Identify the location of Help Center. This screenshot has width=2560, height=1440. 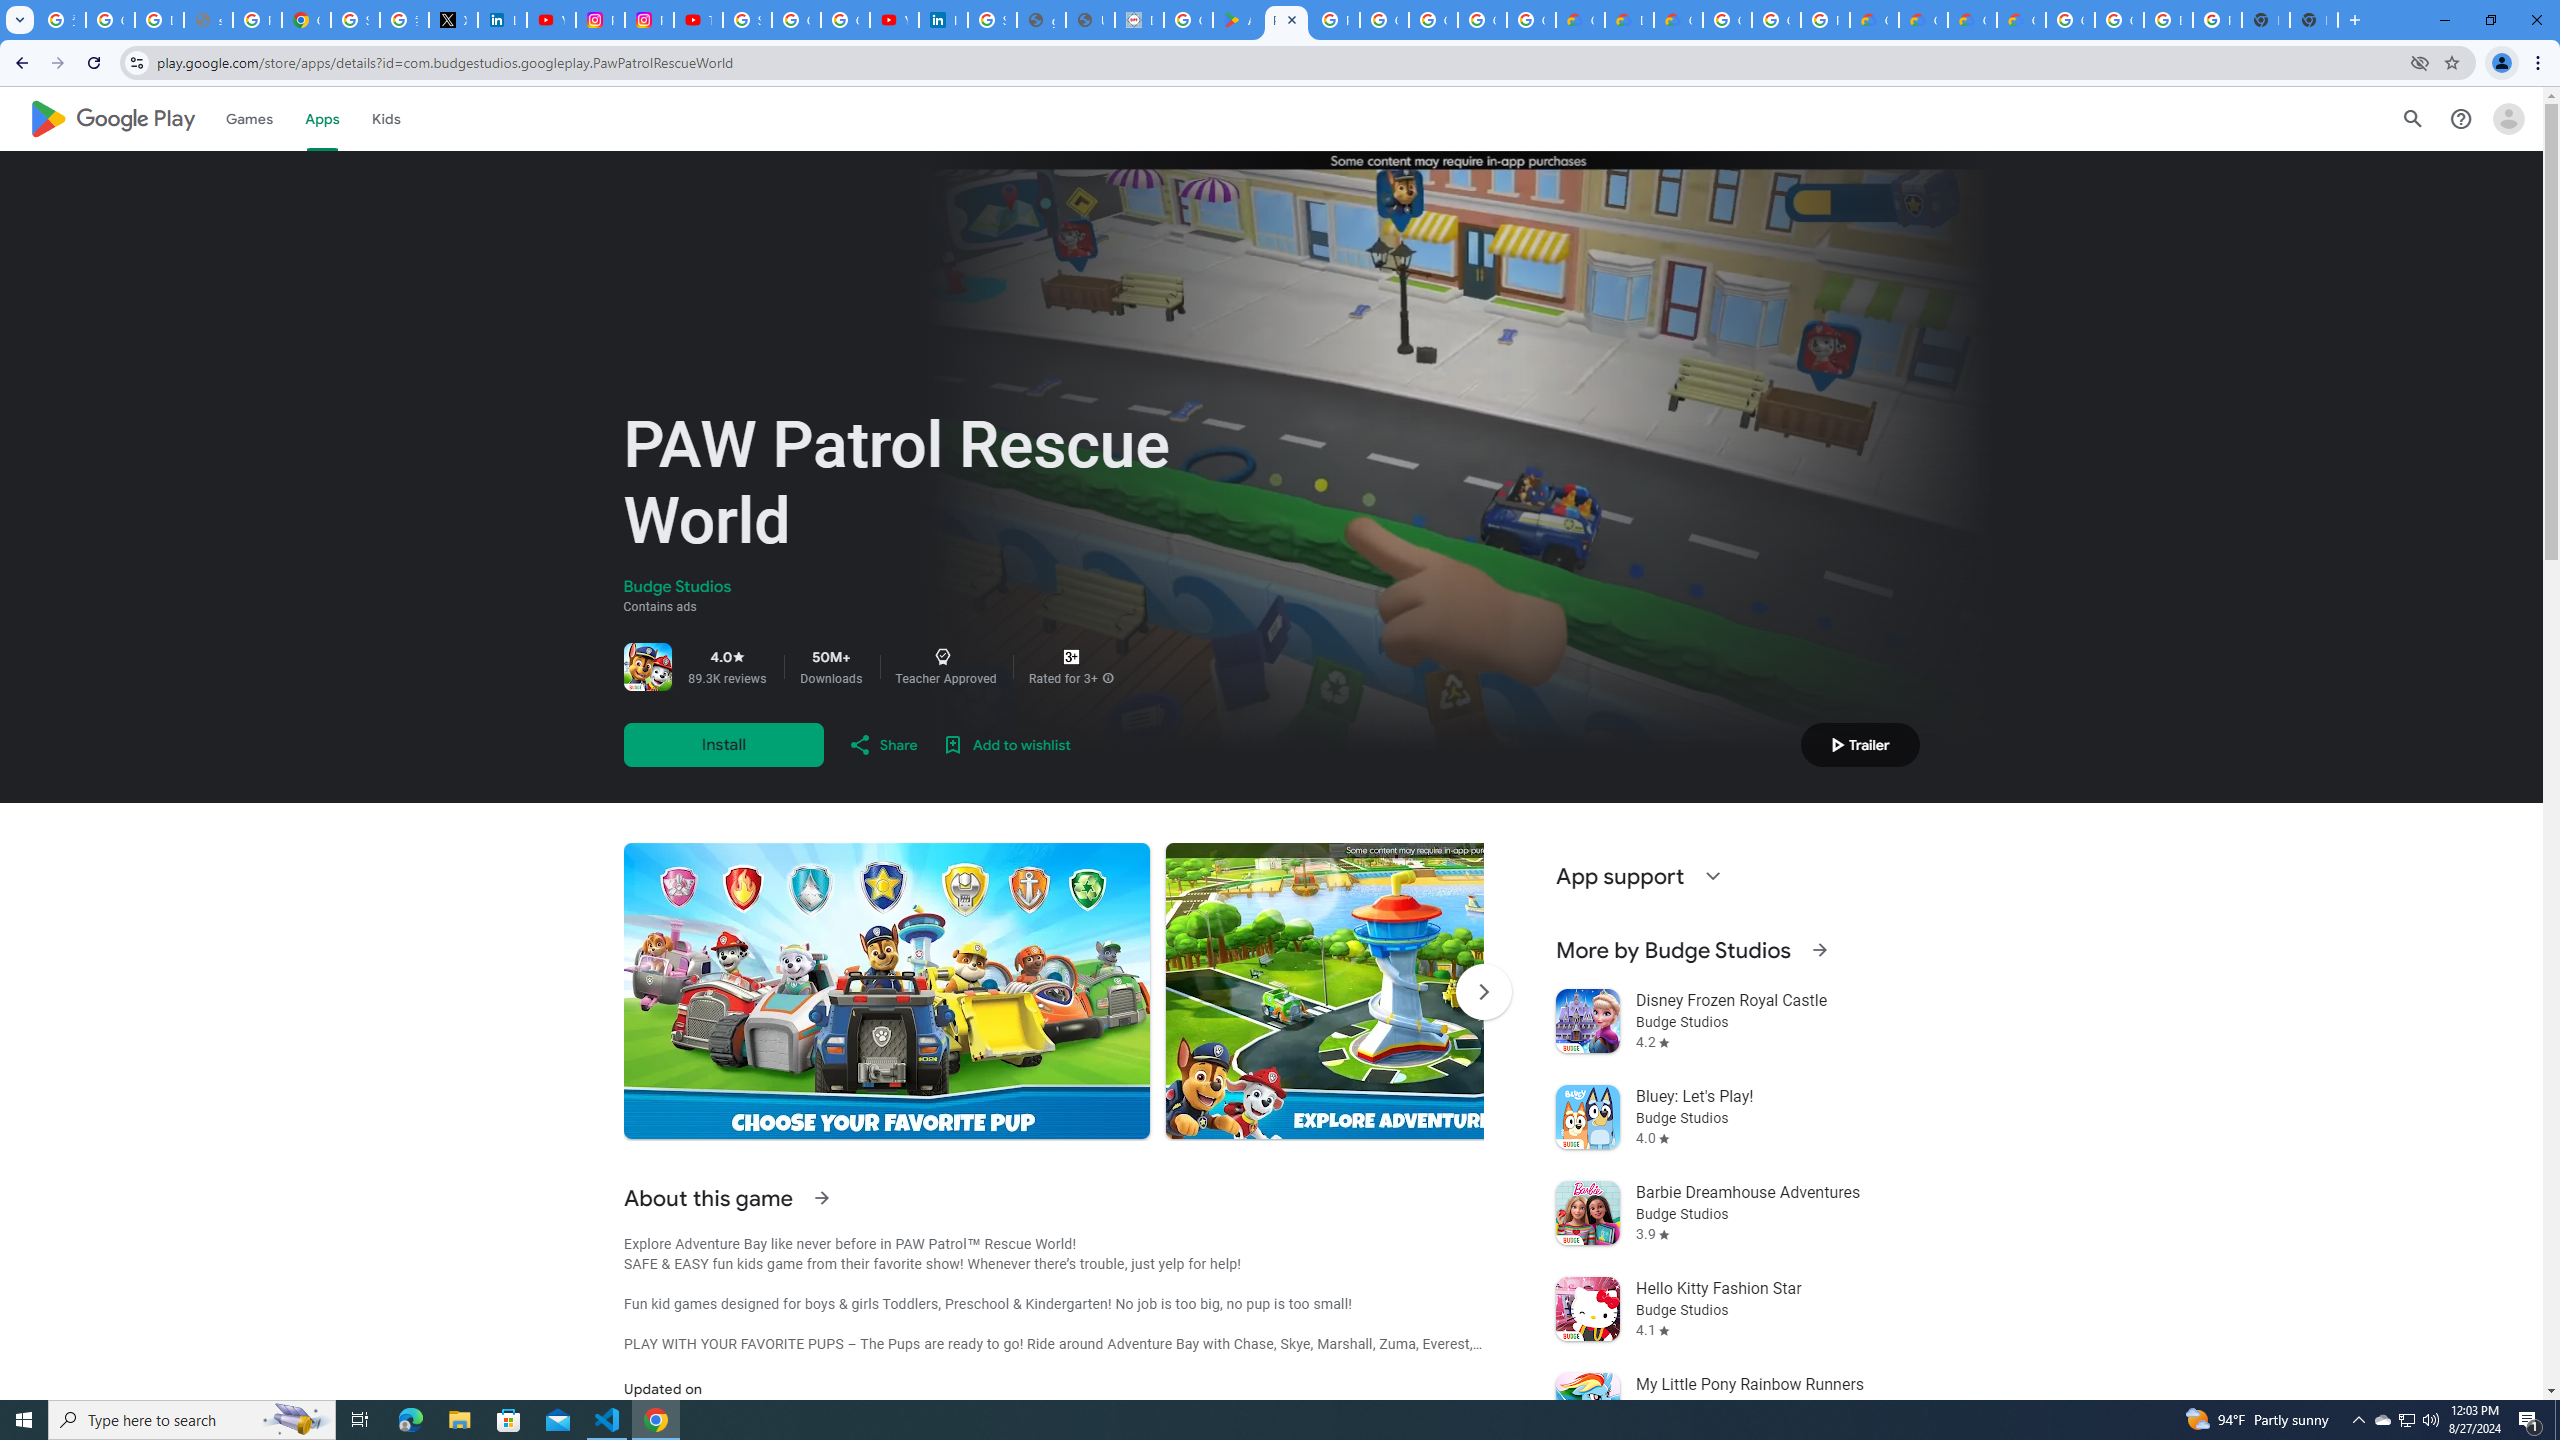
(2461, 118).